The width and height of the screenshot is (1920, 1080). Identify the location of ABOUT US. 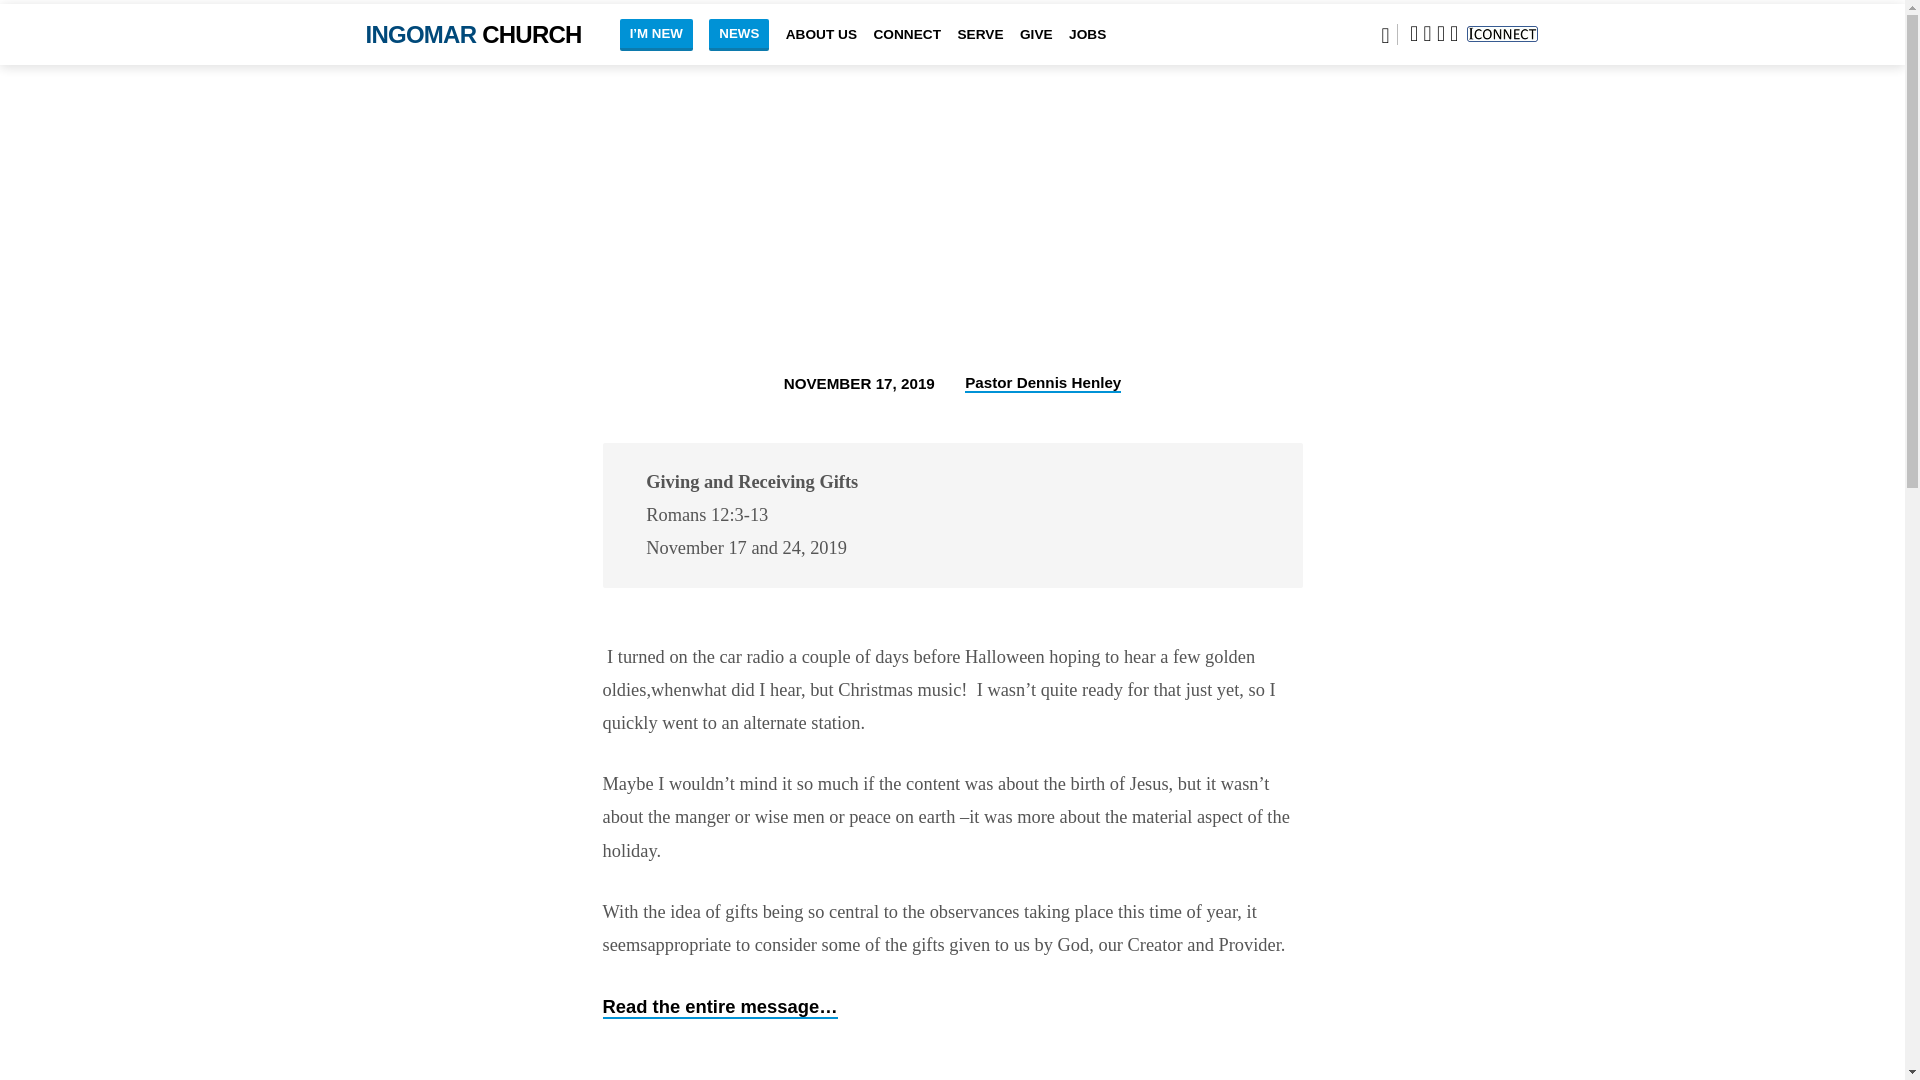
(820, 47).